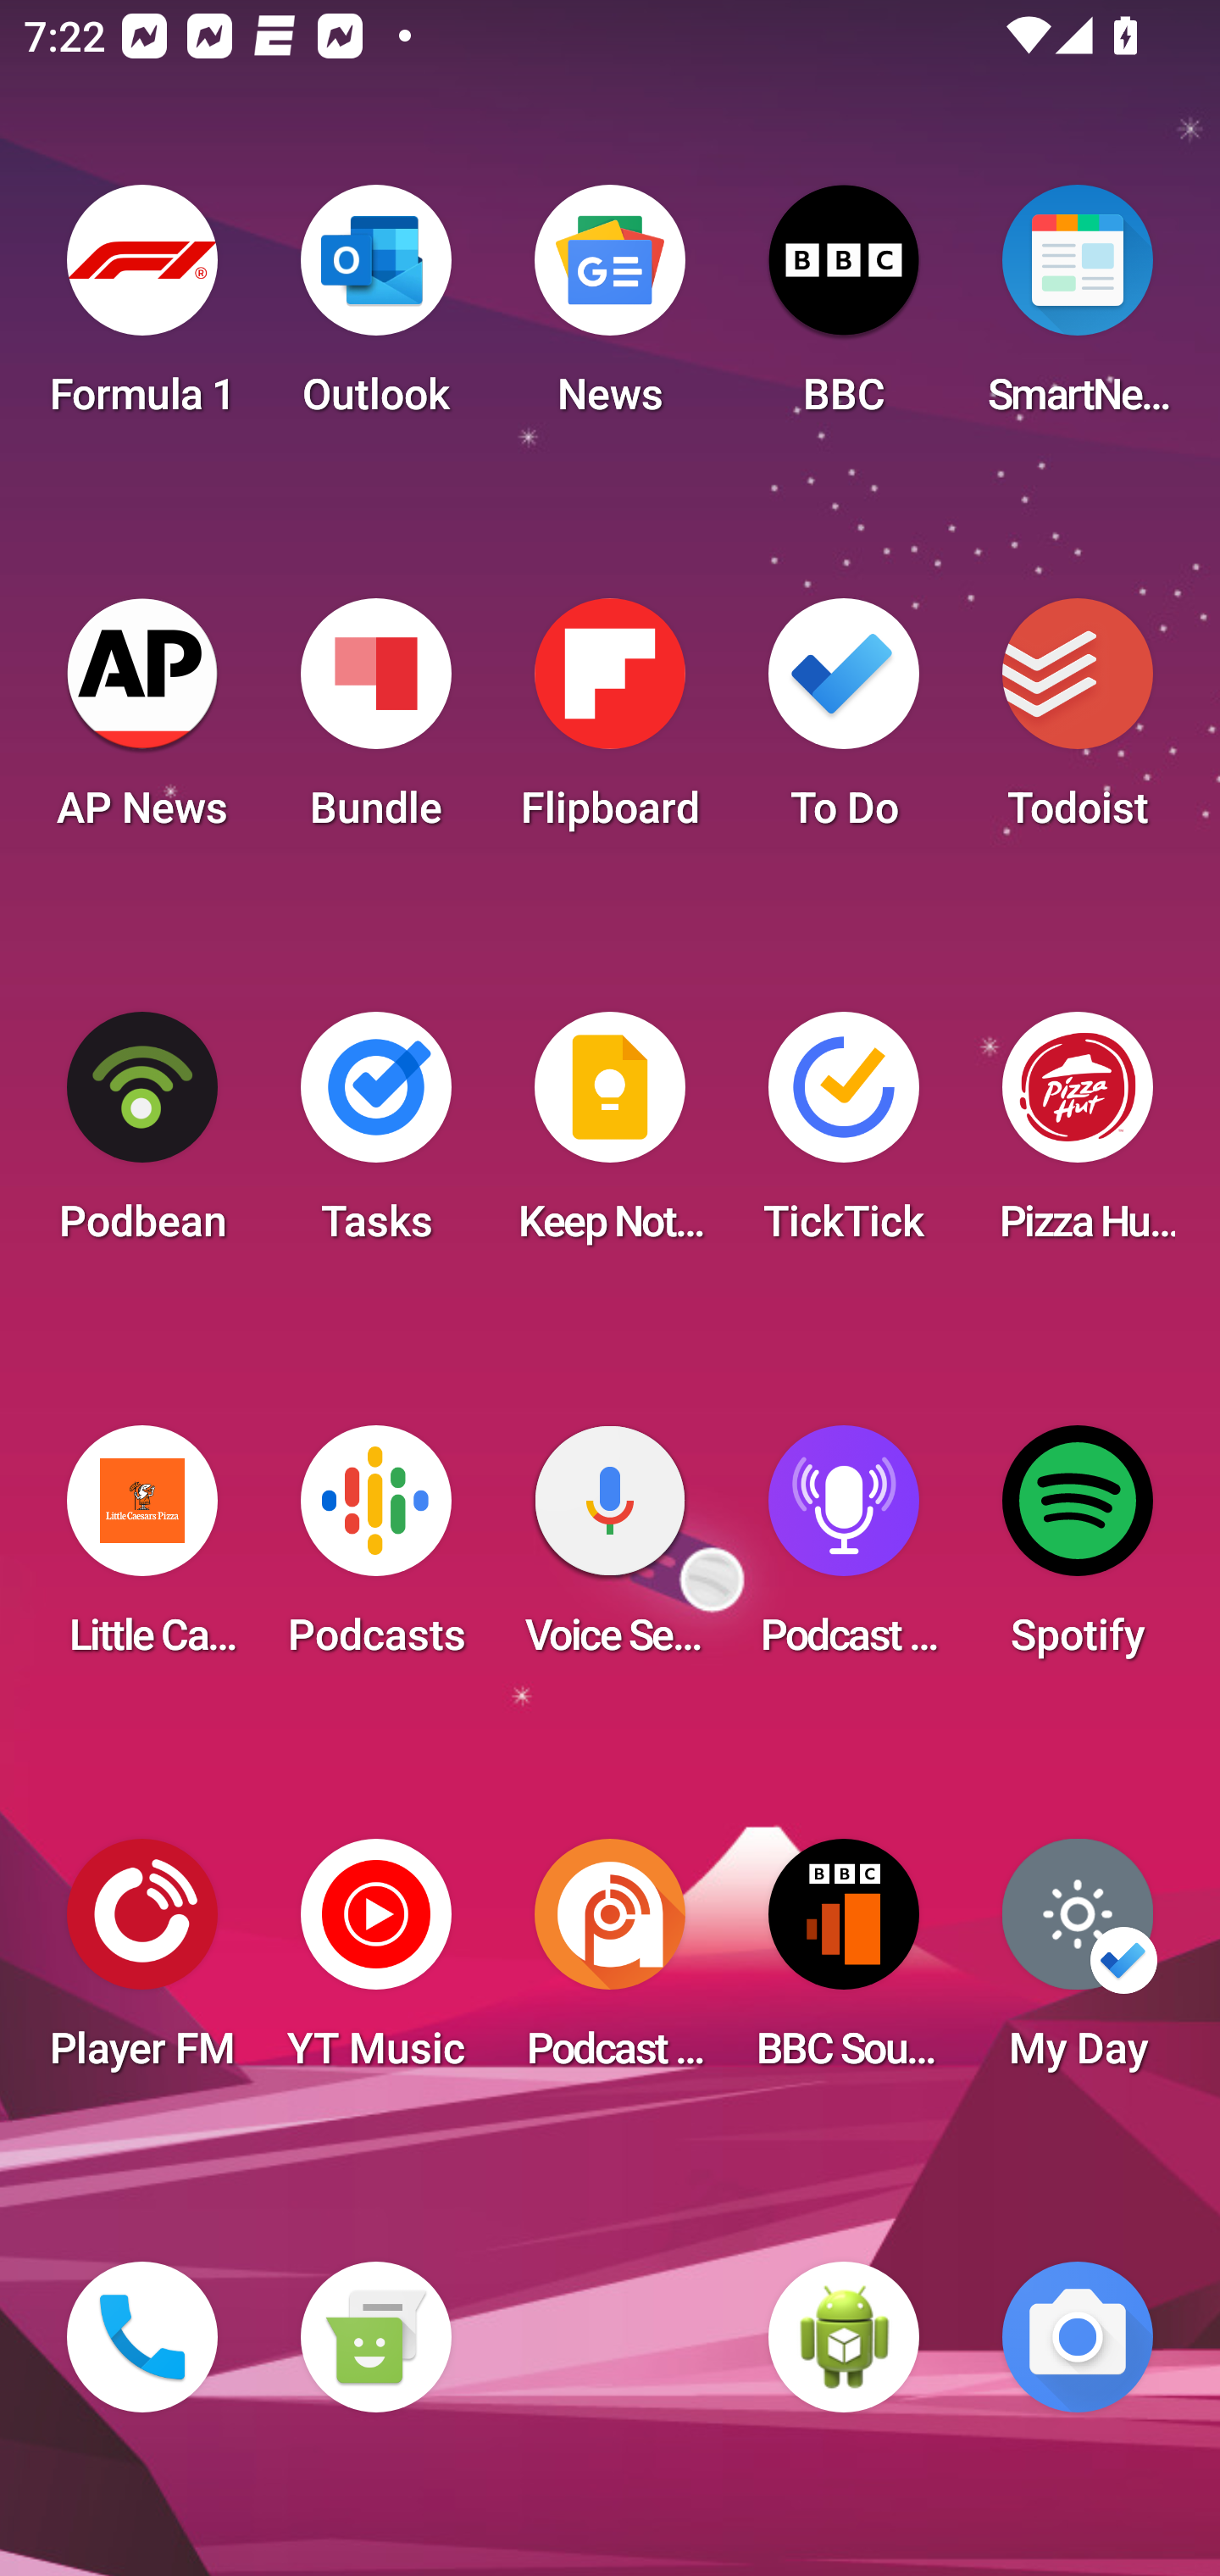  Describe the element at coordinates (1078, 1551) in the screenshot. I see `Spotify` at that location.